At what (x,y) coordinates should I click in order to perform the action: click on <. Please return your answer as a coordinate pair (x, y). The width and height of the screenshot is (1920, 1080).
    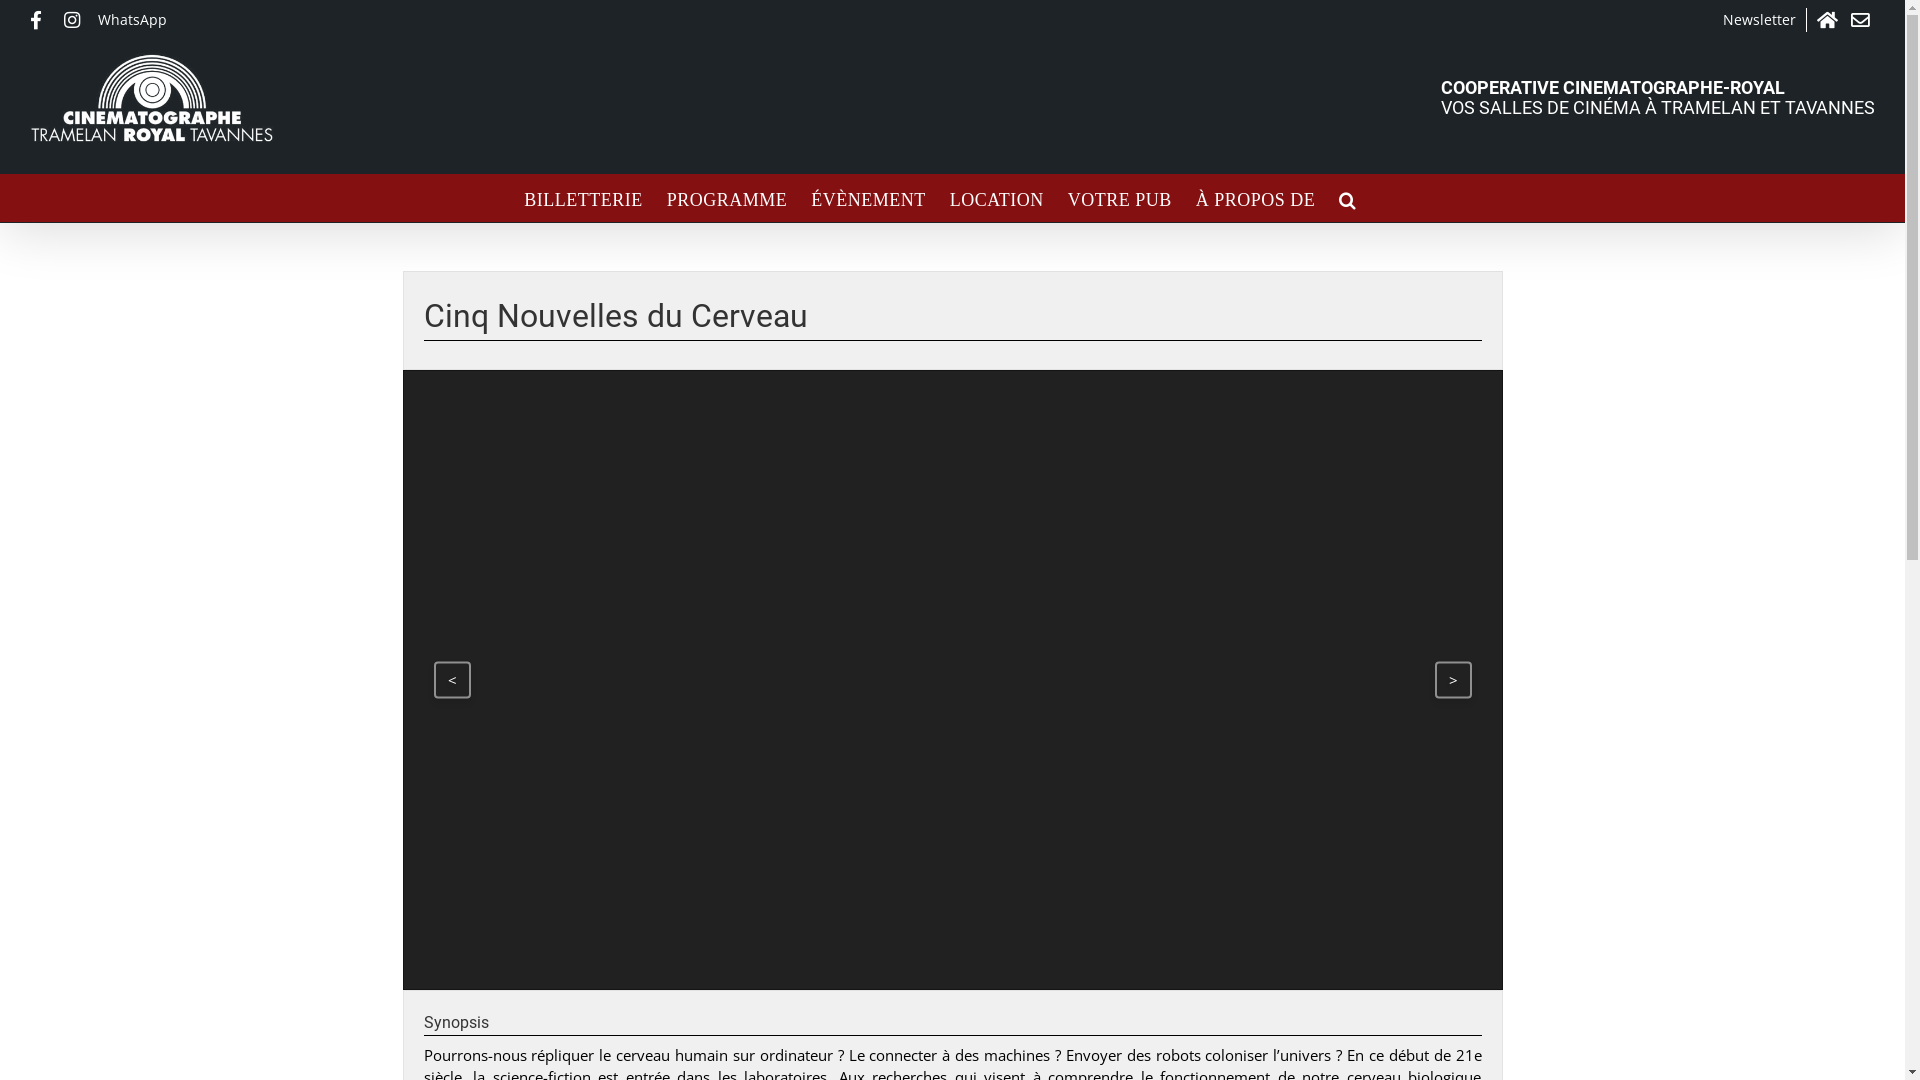
    Looking at the image, I should click on (452, 680).